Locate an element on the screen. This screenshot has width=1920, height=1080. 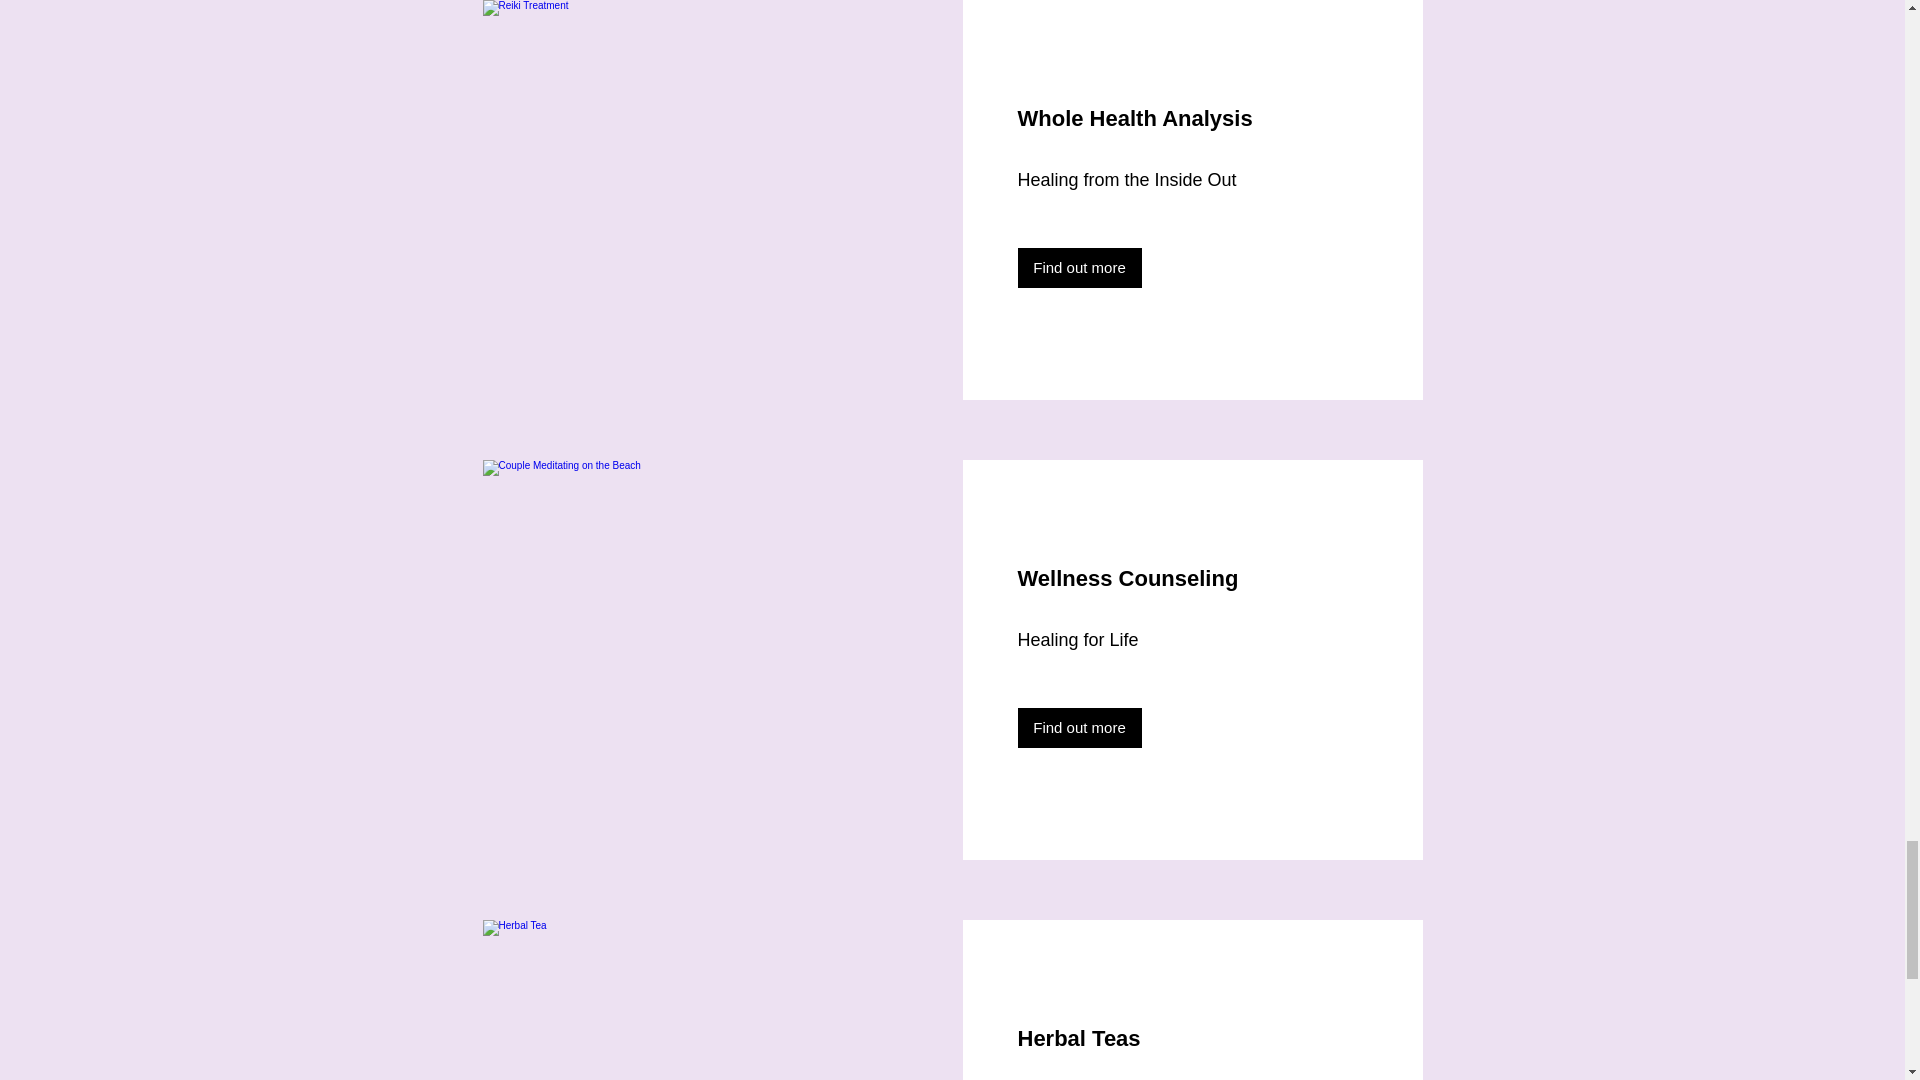
Find out more is located at coordinates (1080, 268).